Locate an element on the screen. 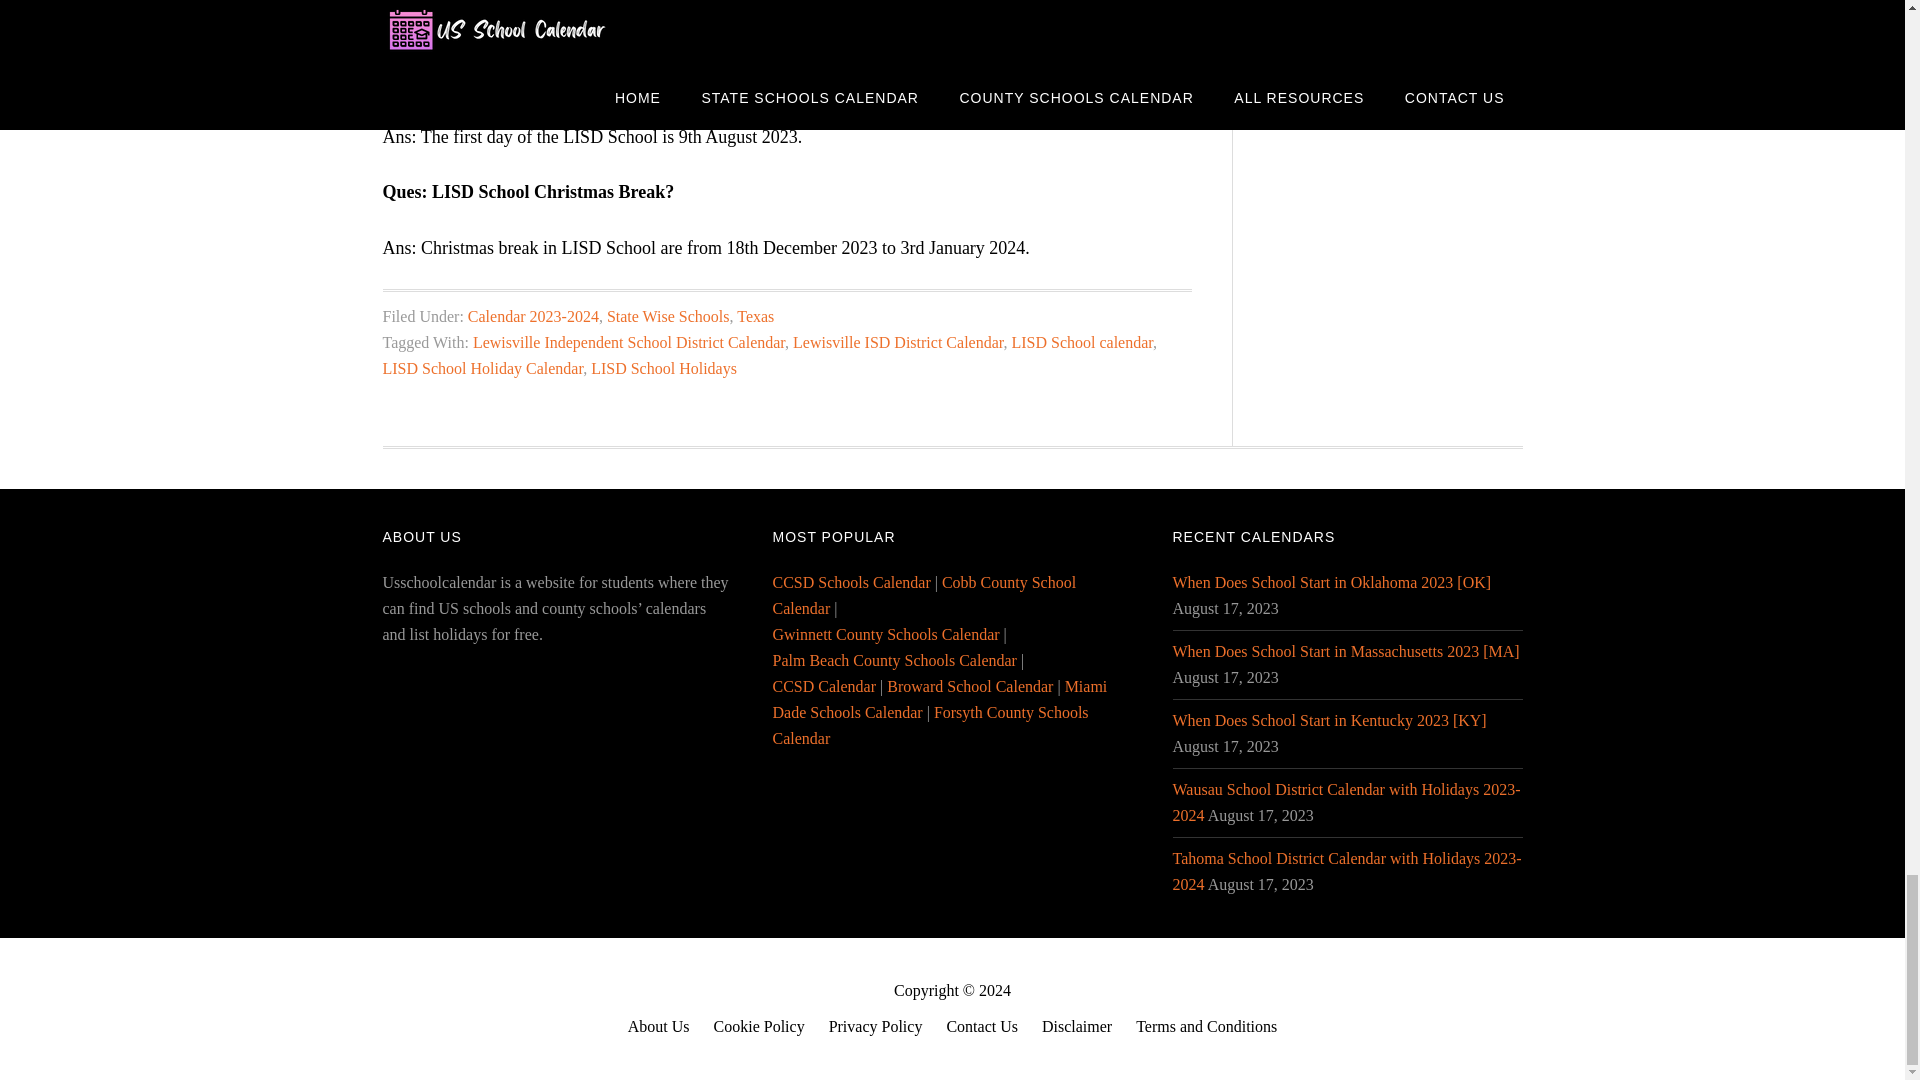 The width and height of the screenshot is (1920, 1080). Lewisville Independent School District Calendar is located at coordinates (628, 342).